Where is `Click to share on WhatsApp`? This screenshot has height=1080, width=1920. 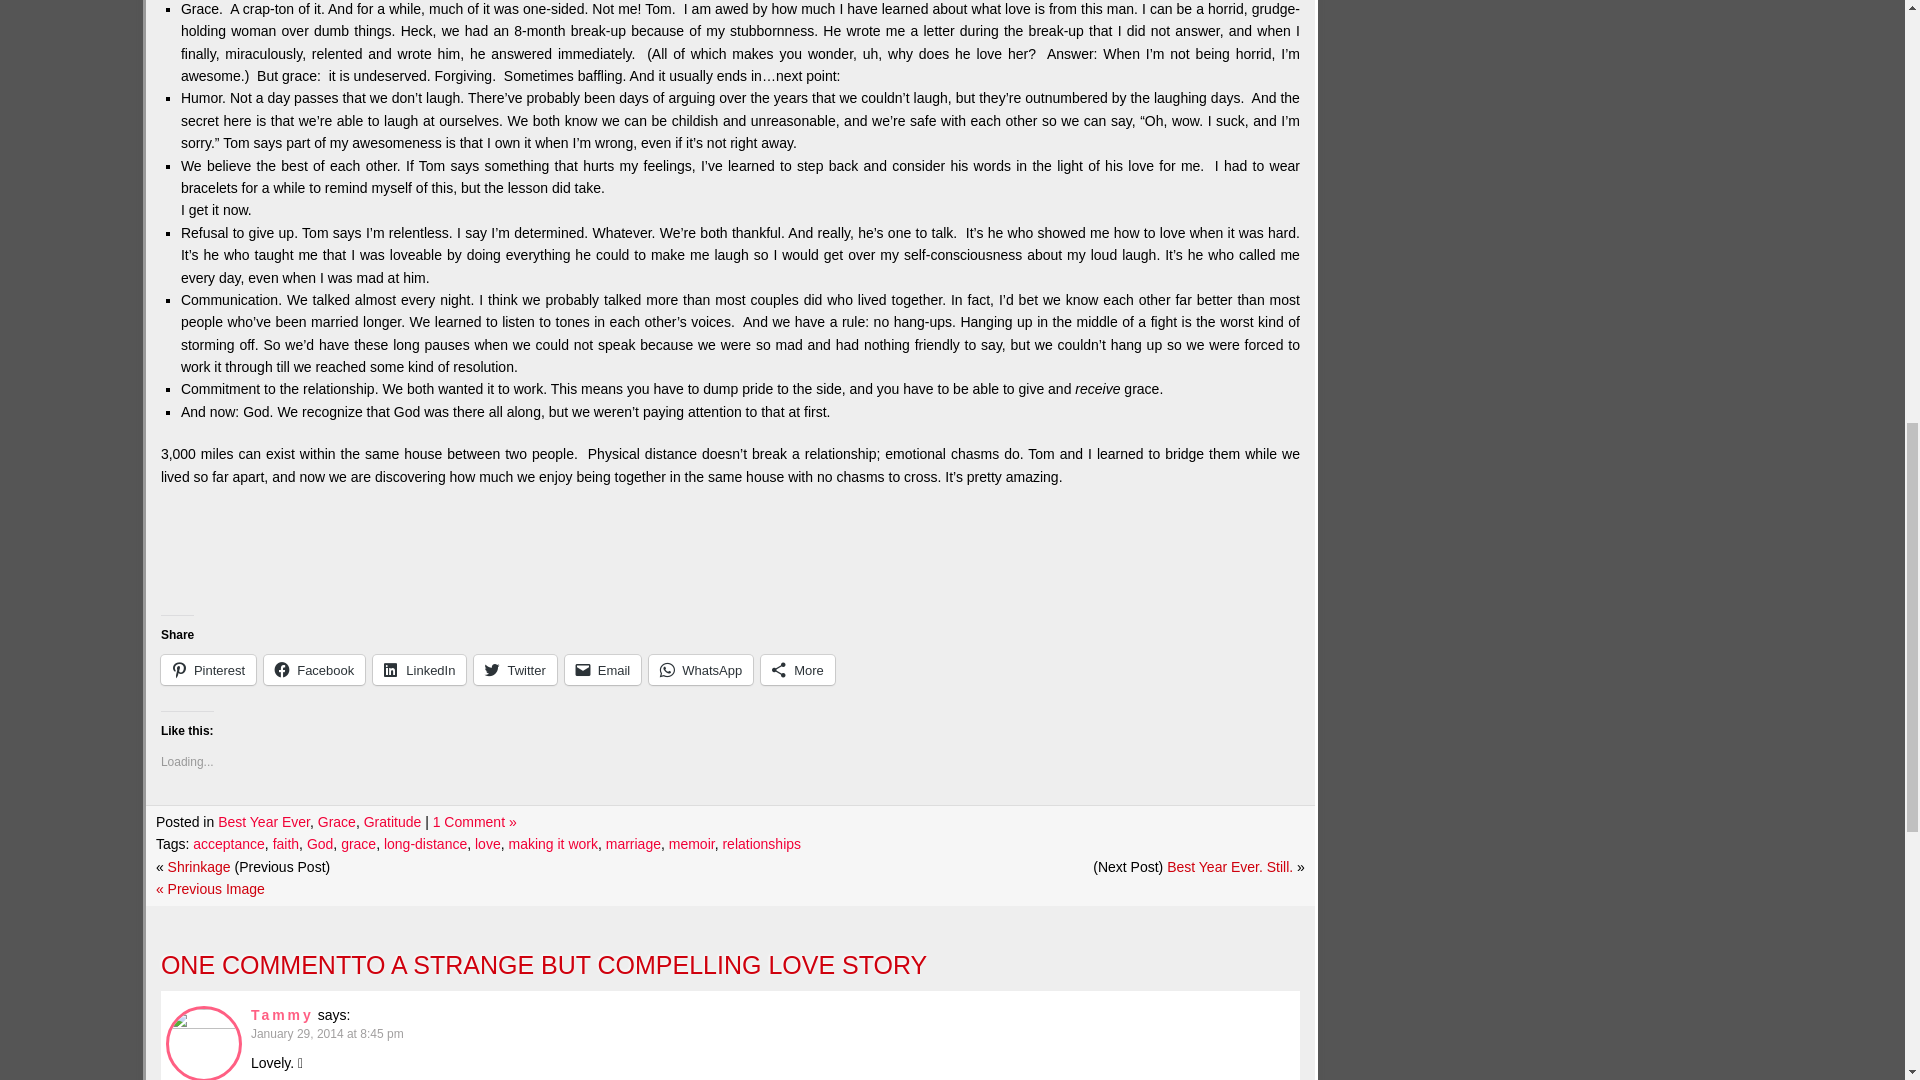 Click to share on WhatsApp is located at coordinates (700, 669).